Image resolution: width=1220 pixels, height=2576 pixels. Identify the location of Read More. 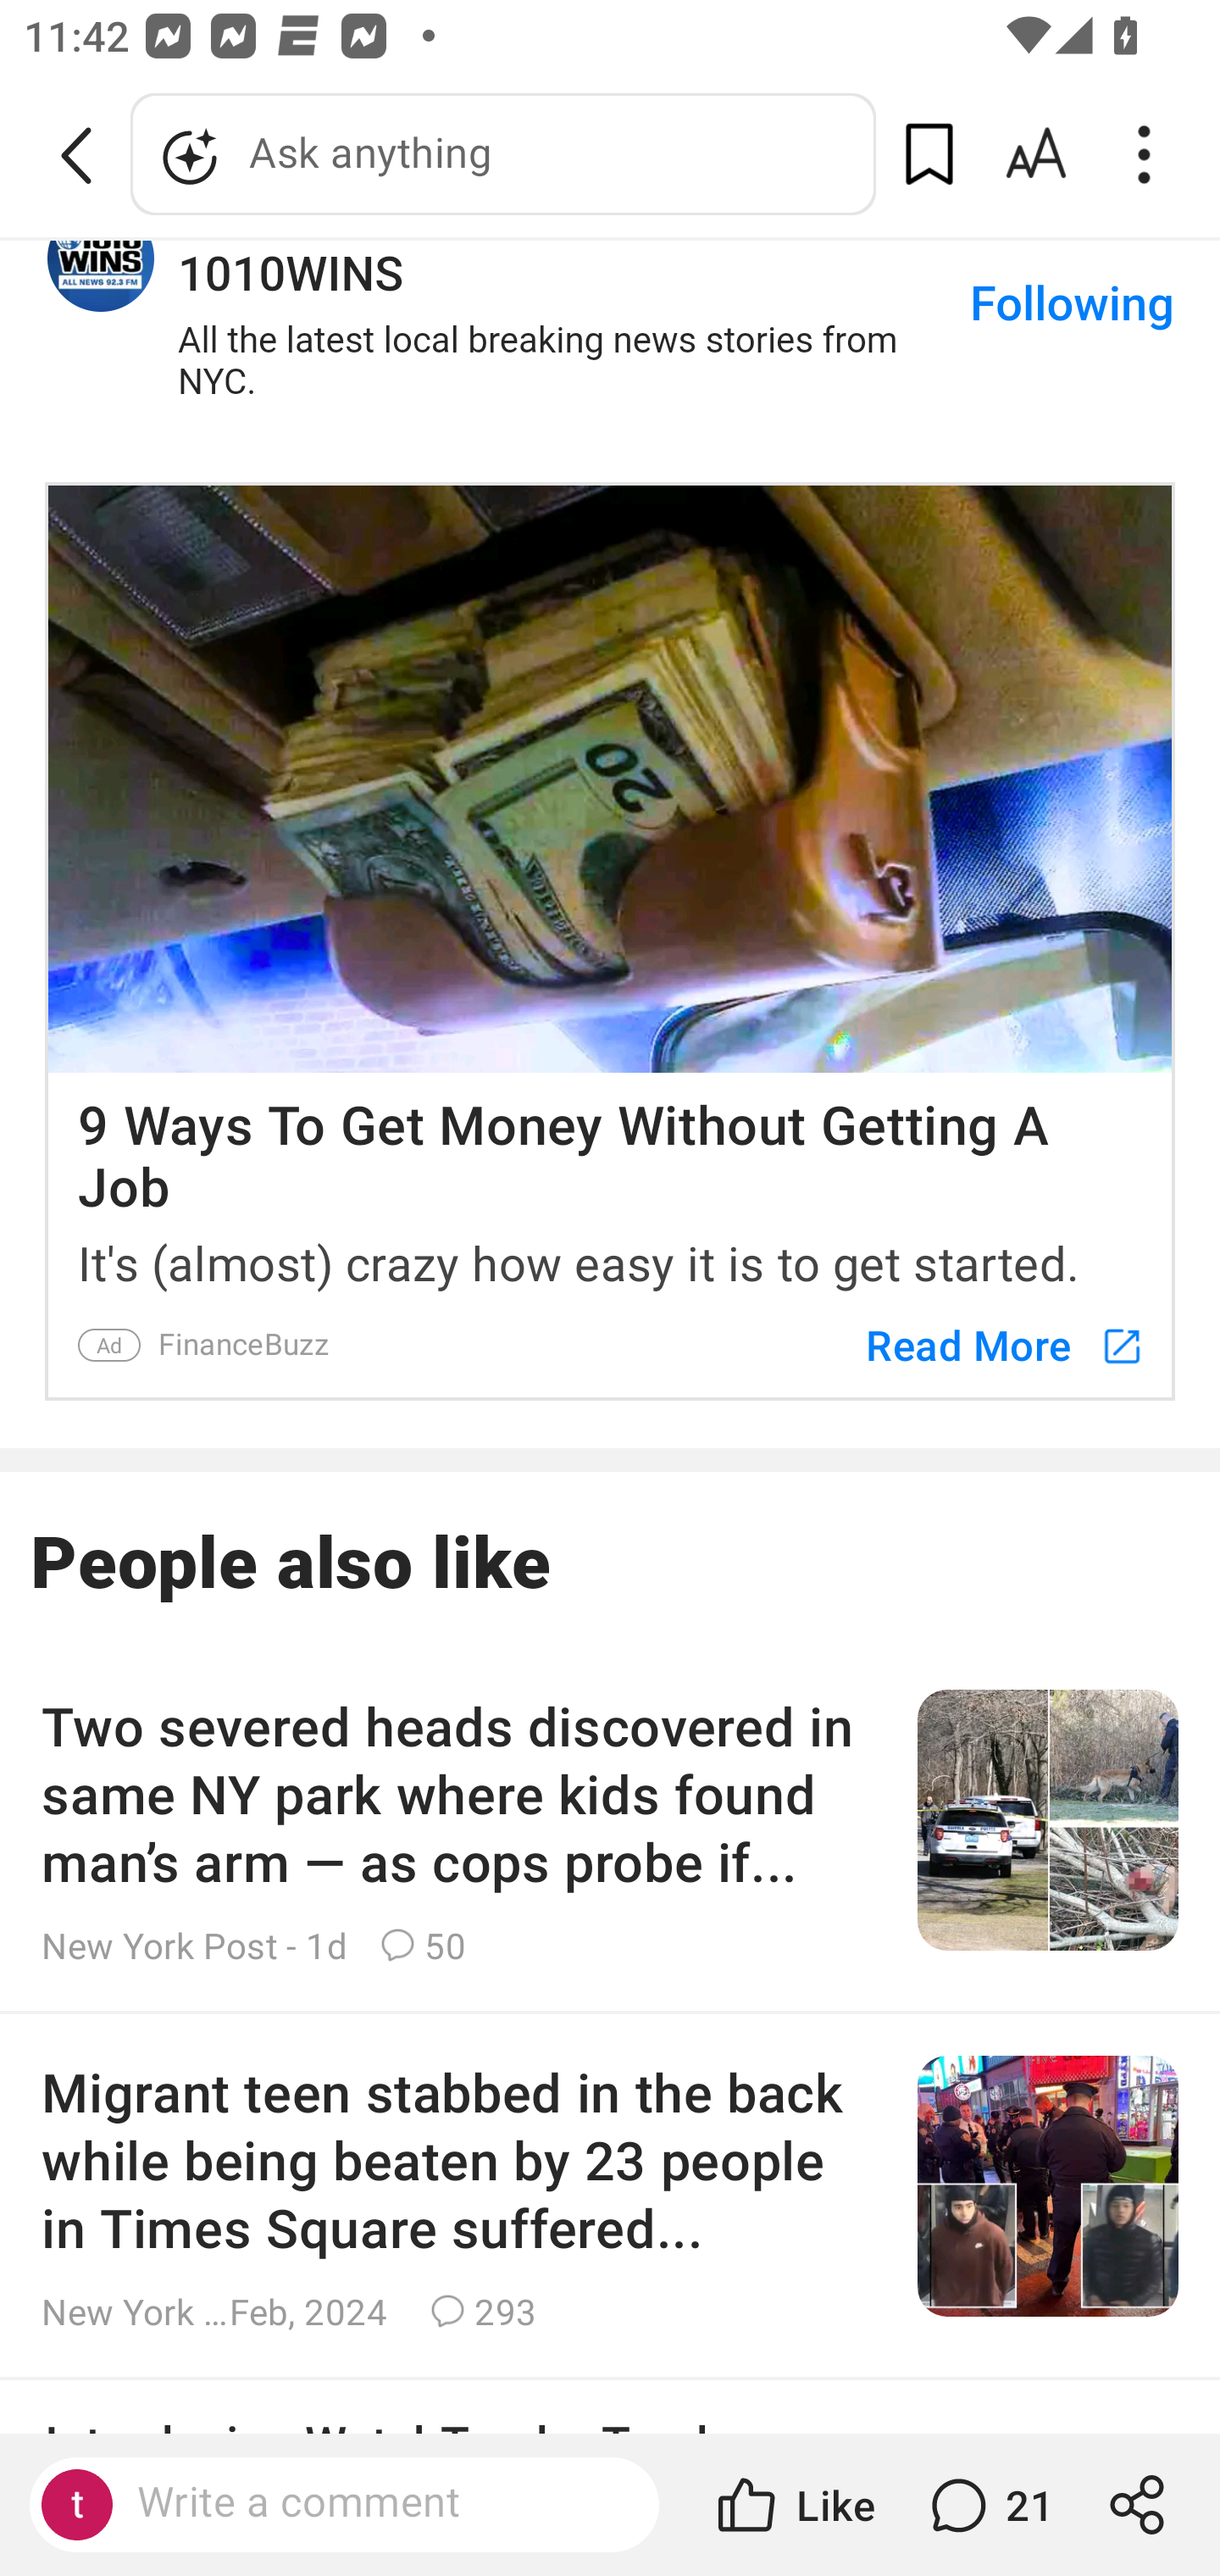
(988, 1344).